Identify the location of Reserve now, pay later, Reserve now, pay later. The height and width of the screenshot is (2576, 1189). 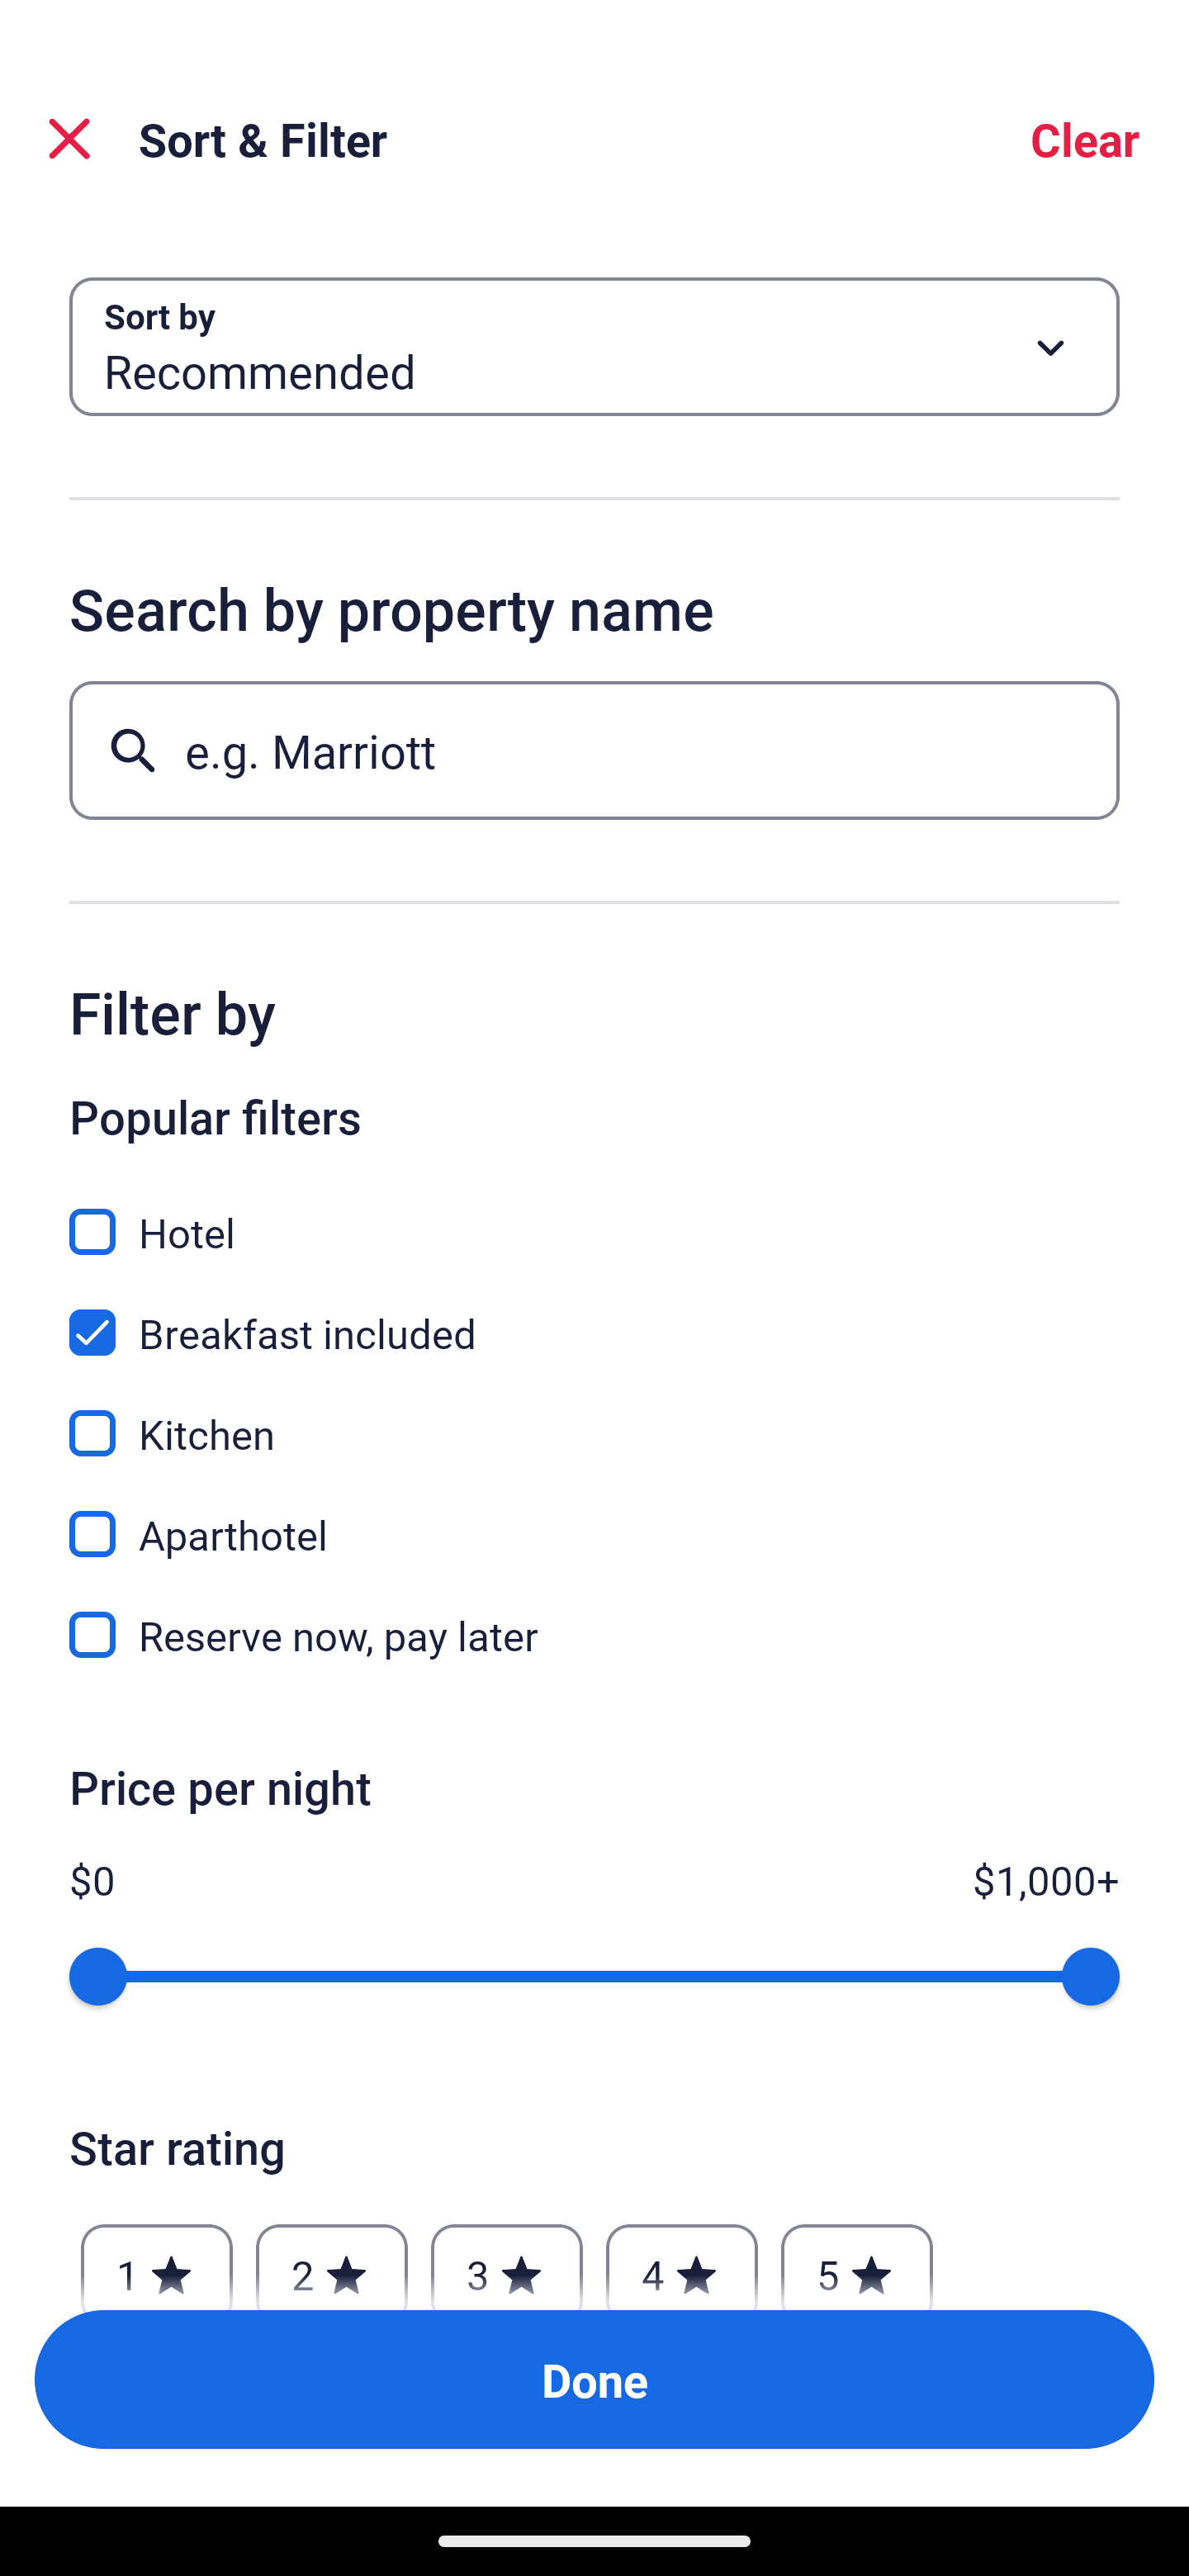
(594, 1635).